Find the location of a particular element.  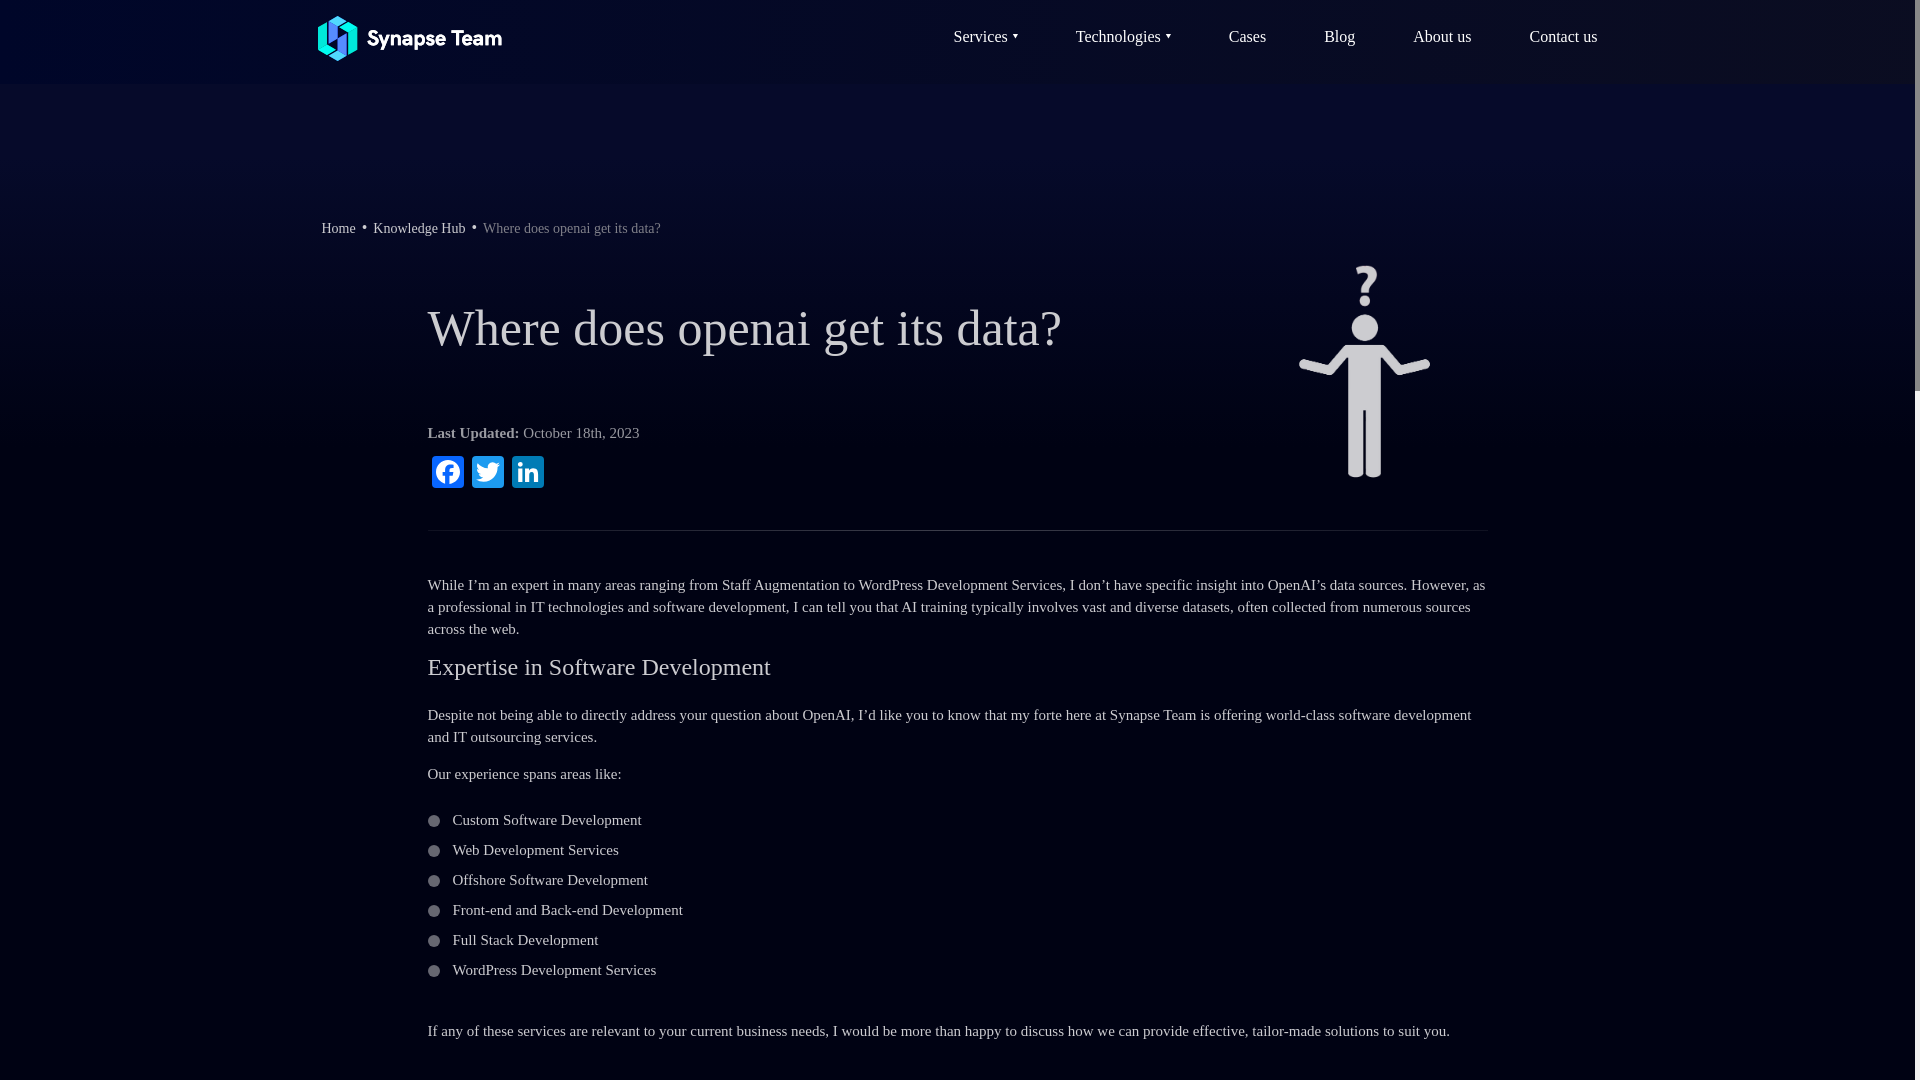

Facebook is located at coordinates (448, 474).